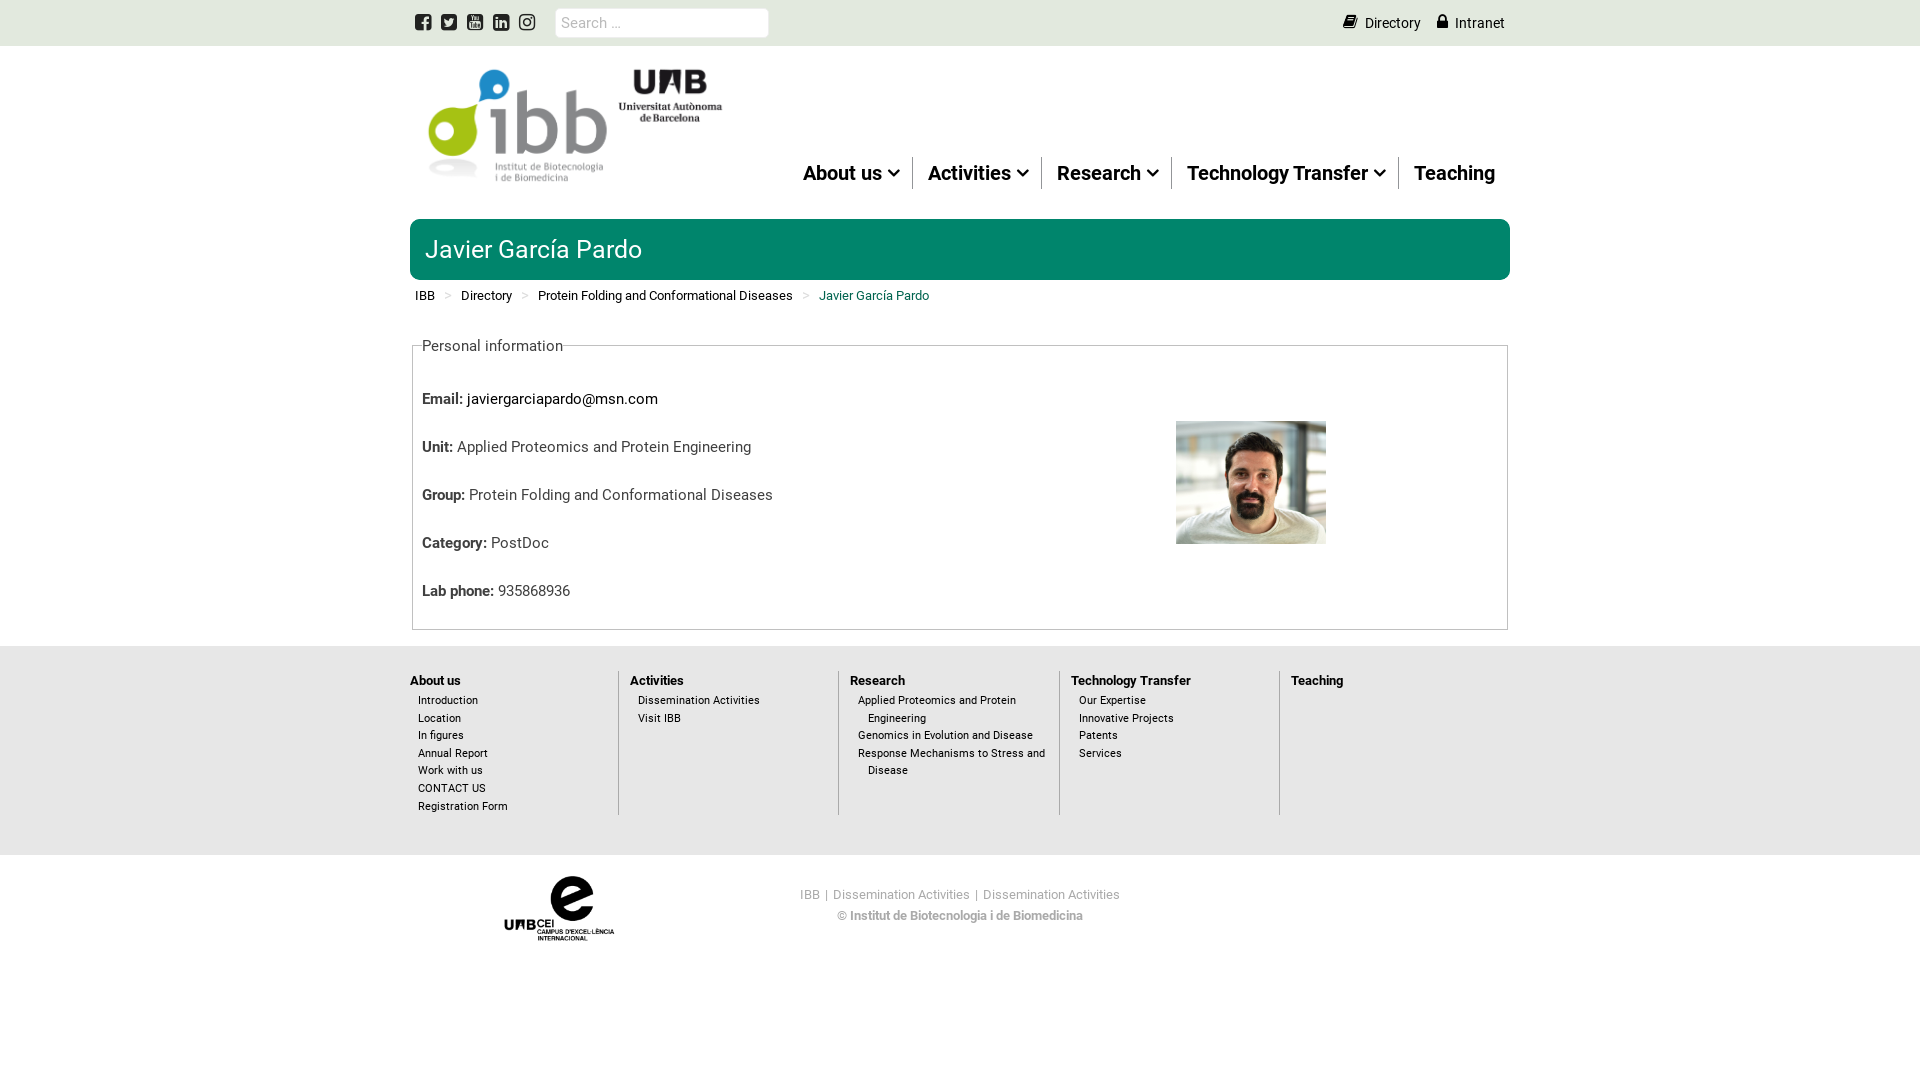 The width and height of the screenshot is (1920, 1080). I want to click on Genomics in Evolution and Disease, so click(946, 736).